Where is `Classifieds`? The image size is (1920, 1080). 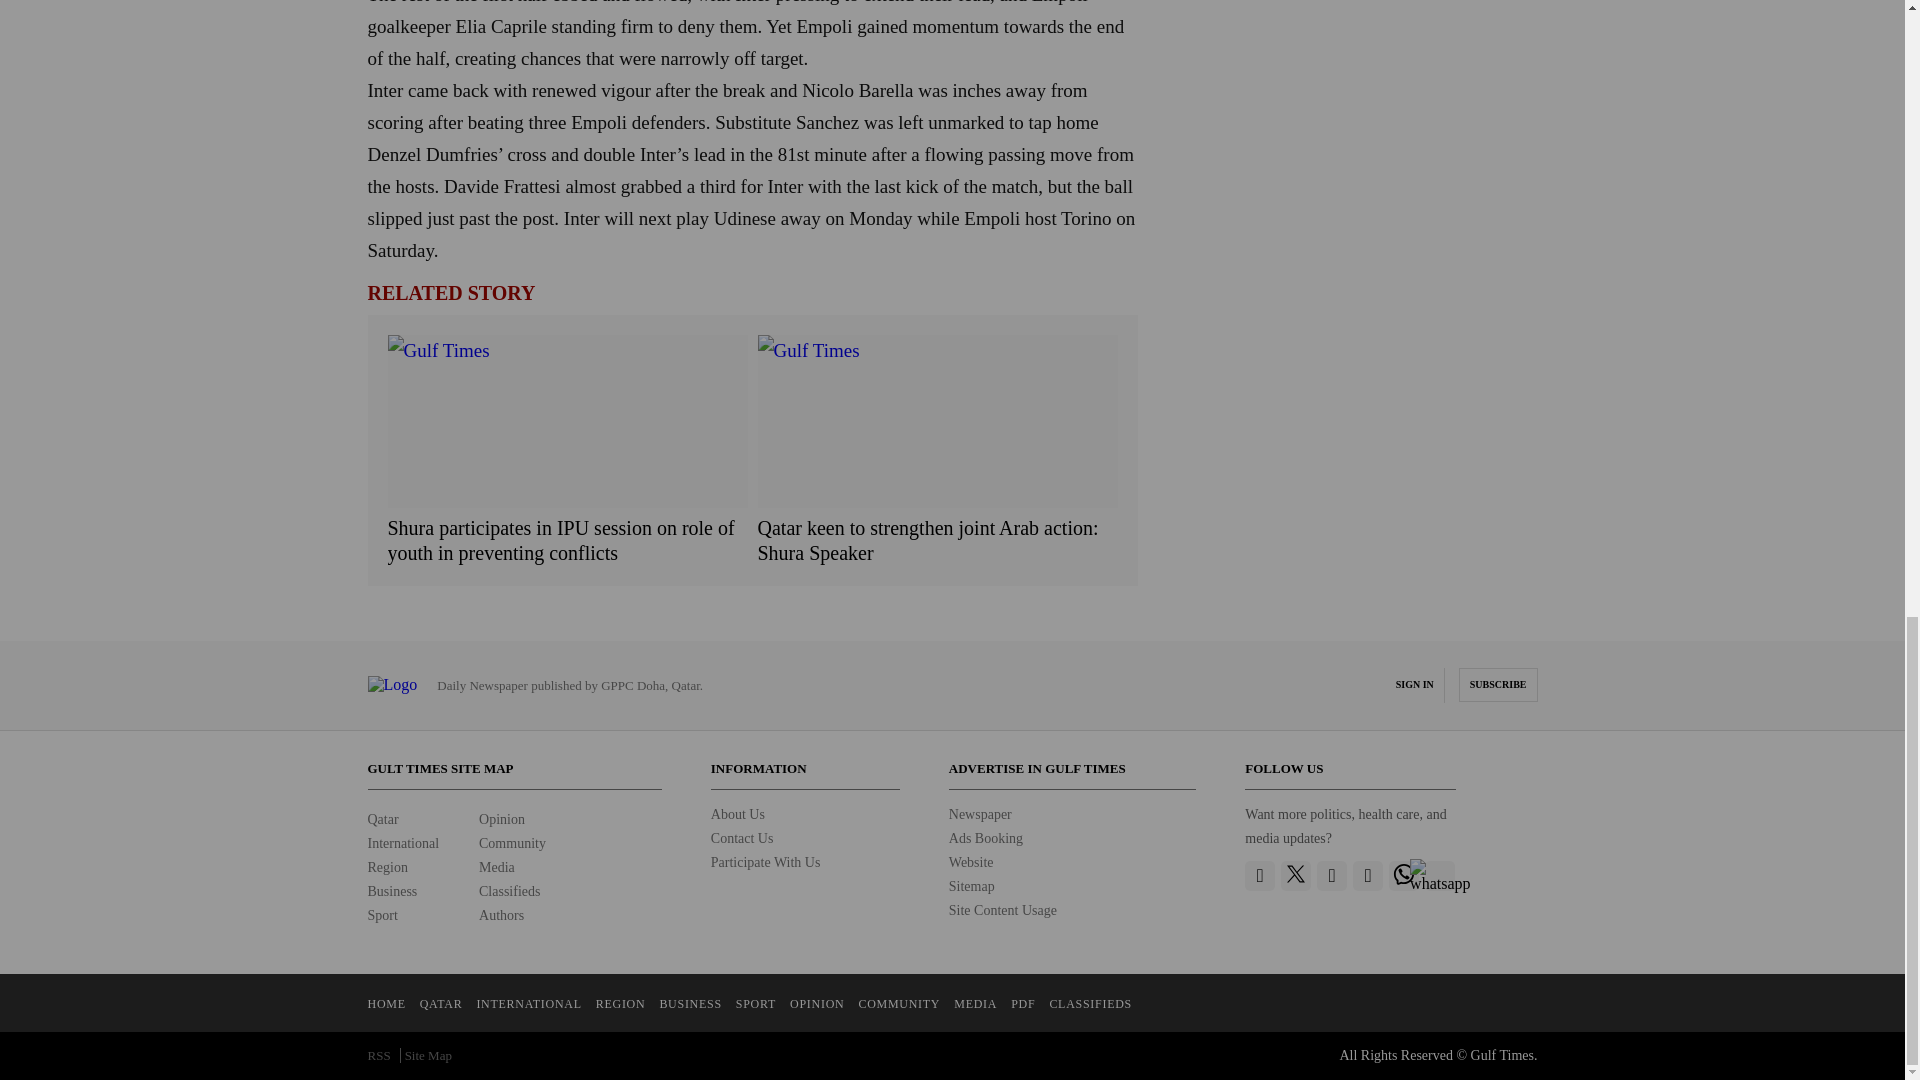 Classifieds is located at coordinates (508, 891).